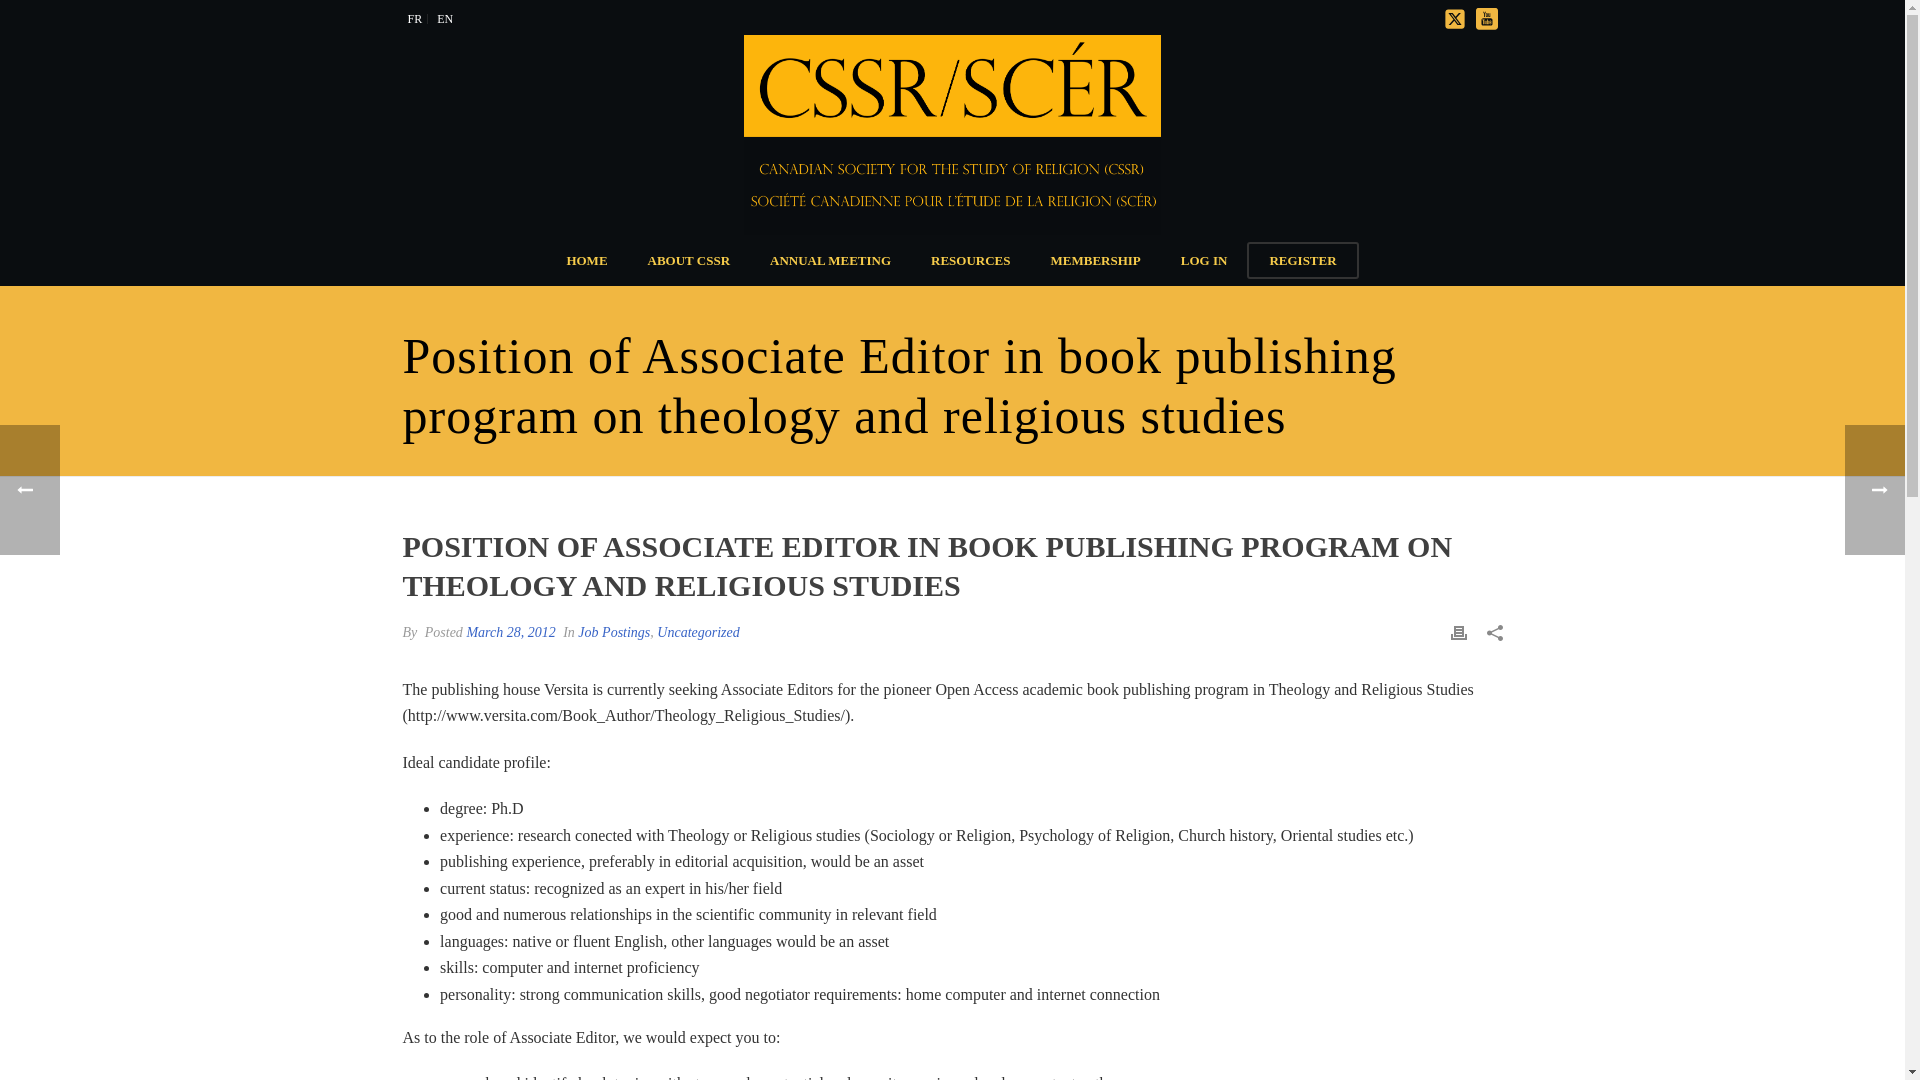  Describe the element at coordinates (1096, 260) in the screenshot. I see `MEMBERSHIP` at that location.